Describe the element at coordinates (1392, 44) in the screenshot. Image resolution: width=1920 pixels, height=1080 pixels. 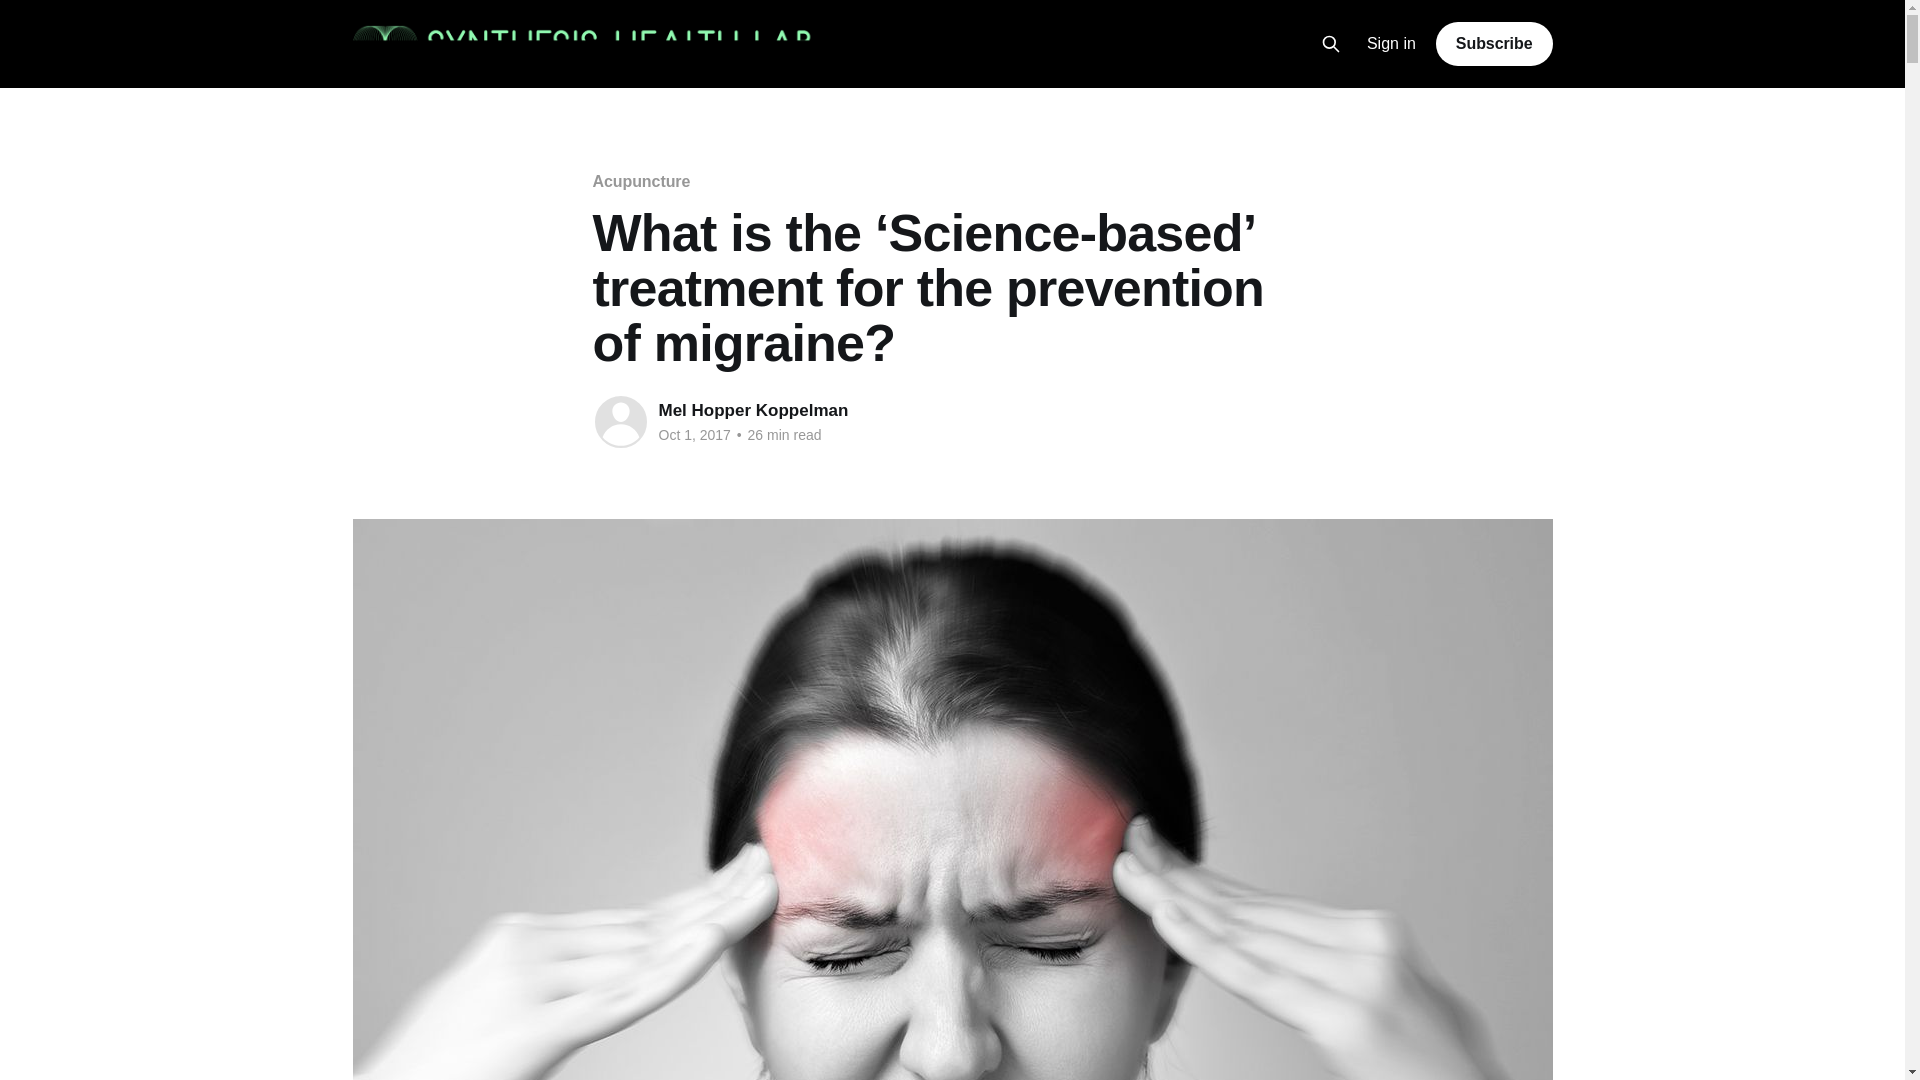
I see `Sign in` at that location.